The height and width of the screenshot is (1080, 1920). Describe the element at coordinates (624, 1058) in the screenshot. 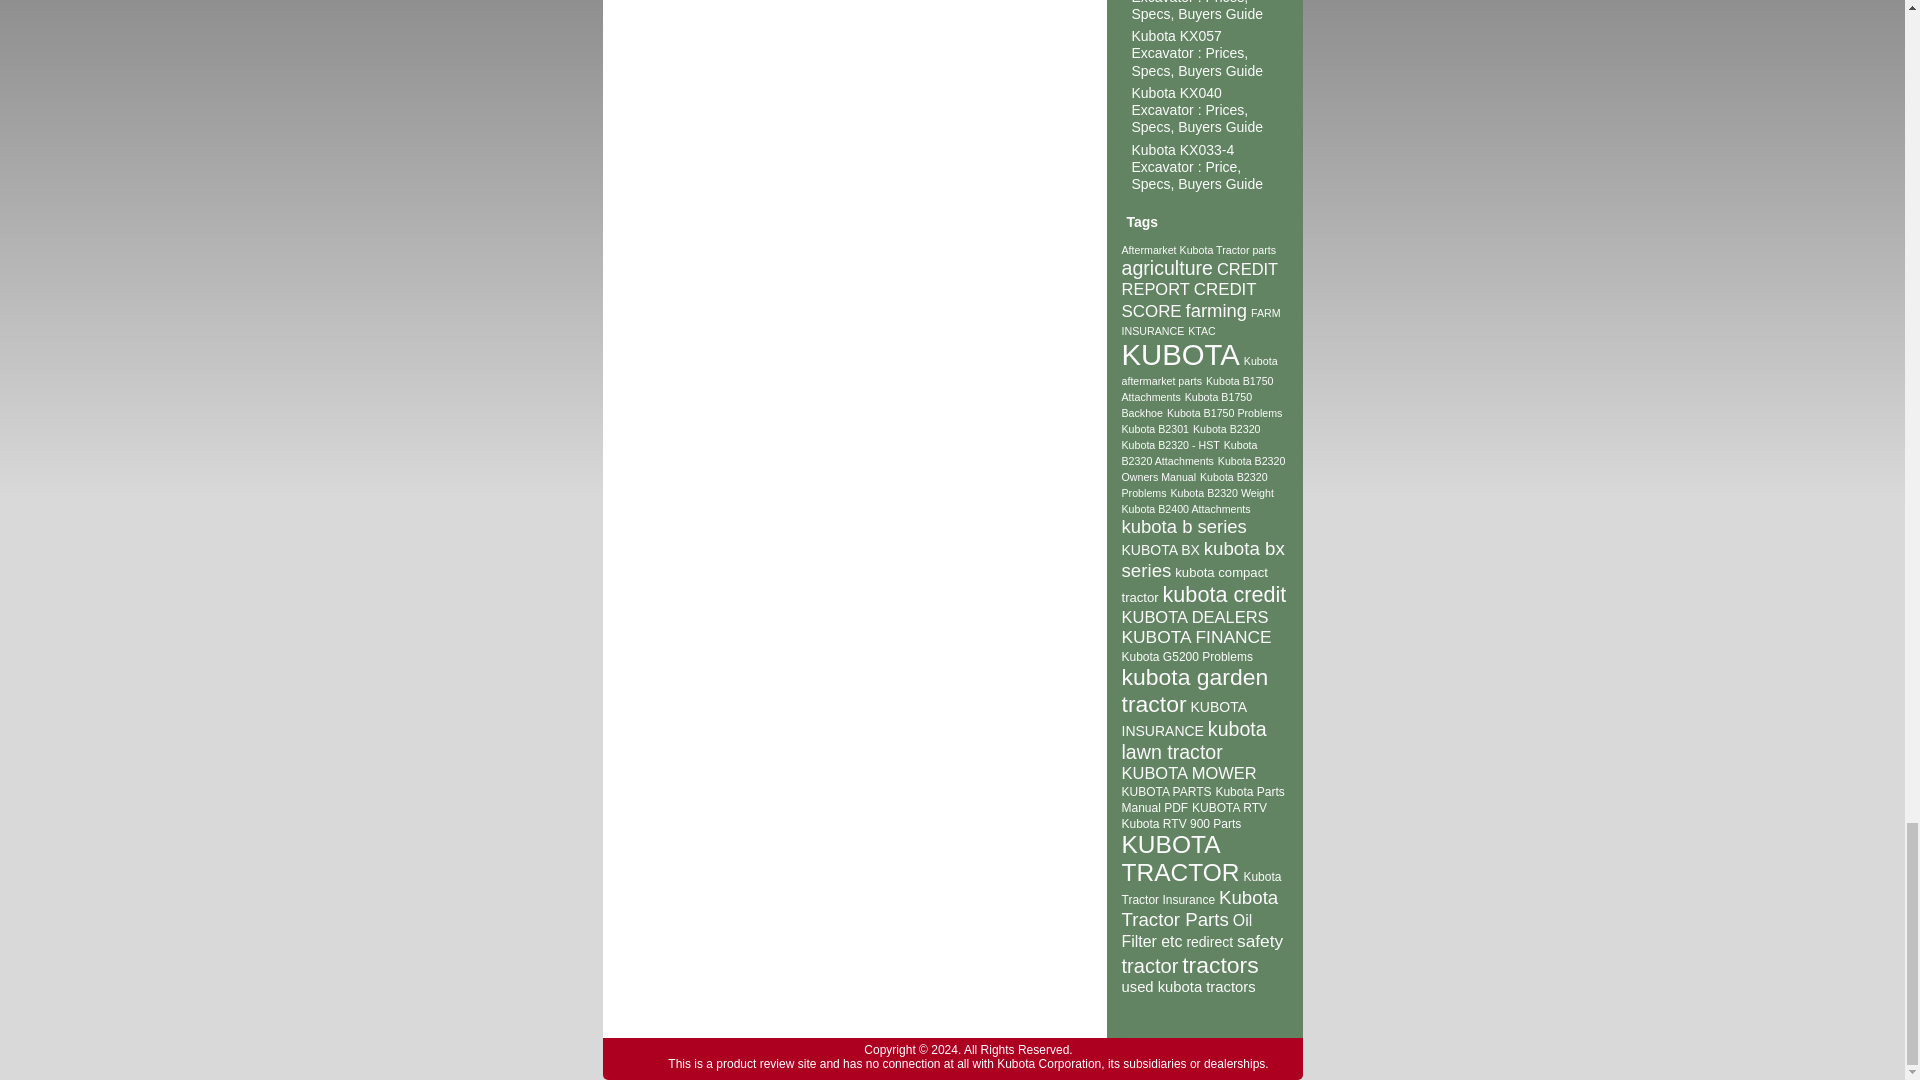

I see `Kubota  RSS Feed` at that location.